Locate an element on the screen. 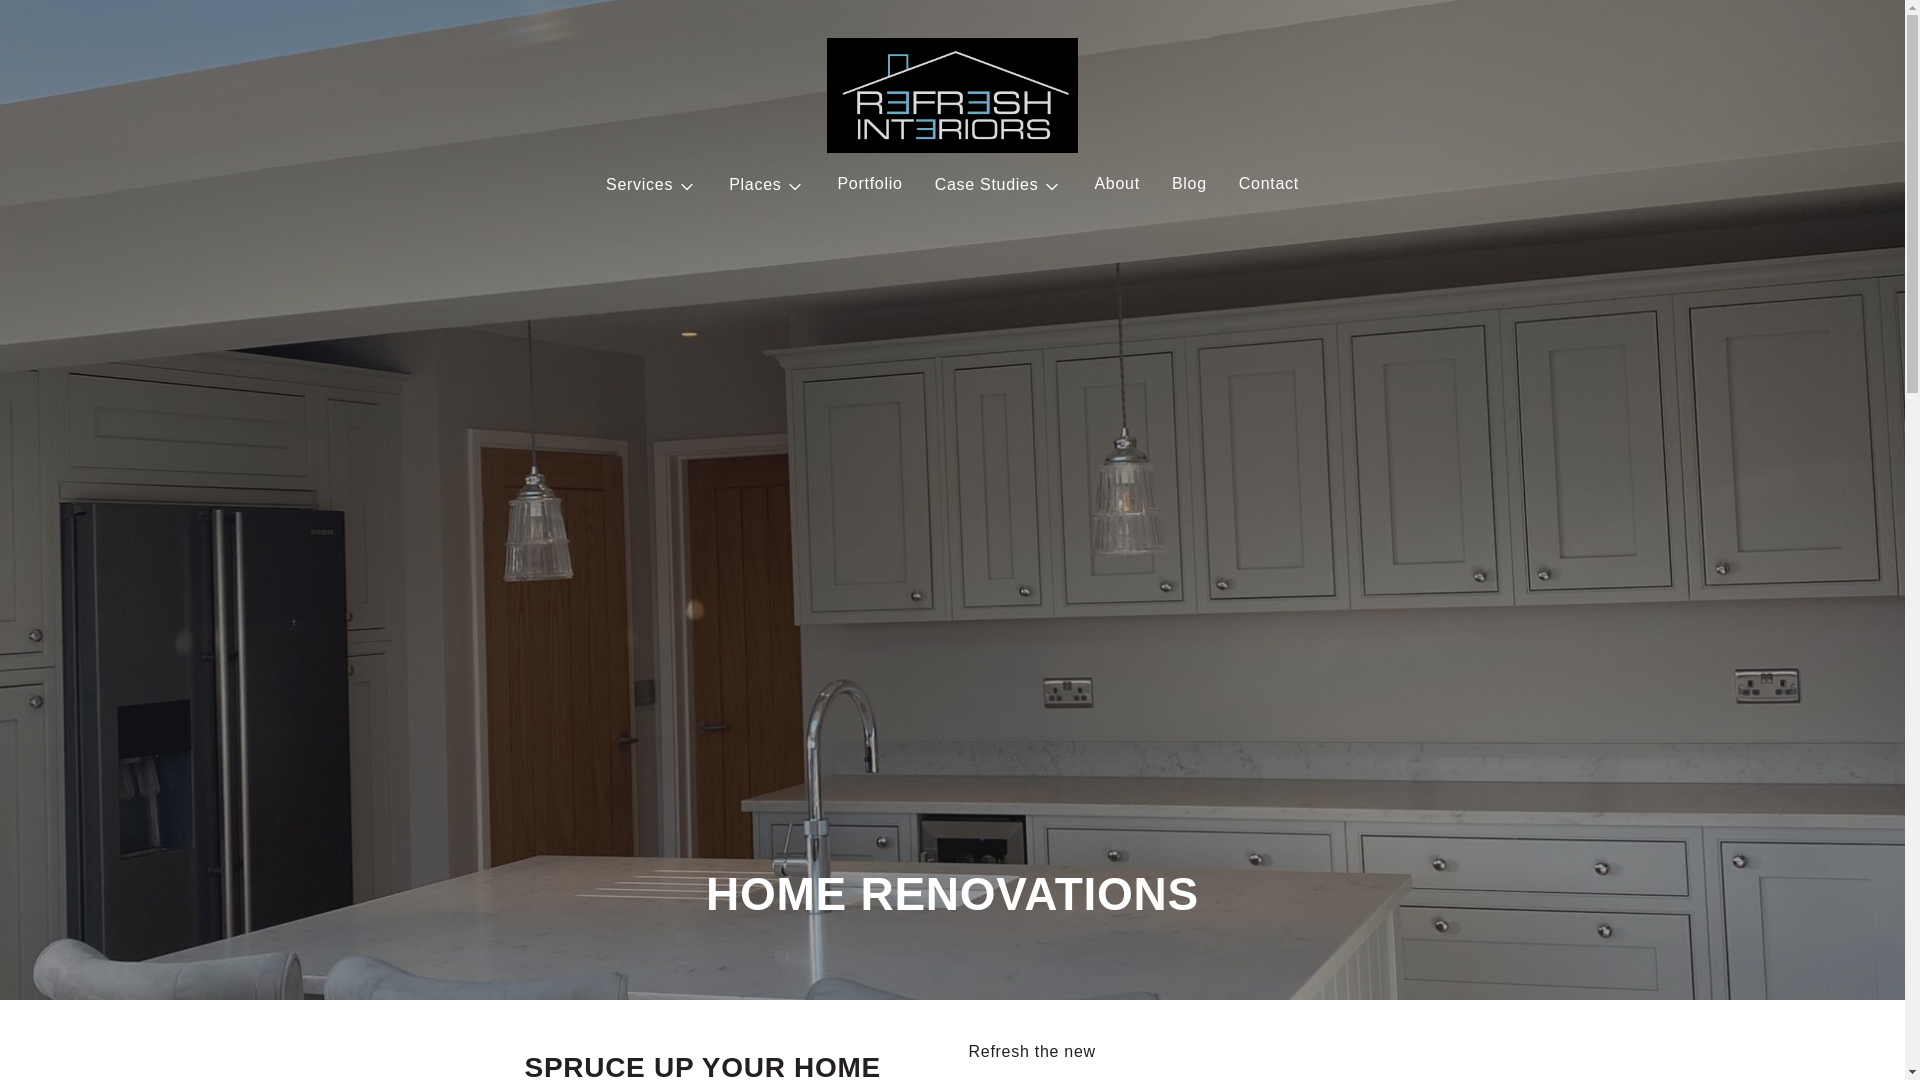 The width and height of the screenshot is (1920, 1080). About is located at coordinates (1116, 183).